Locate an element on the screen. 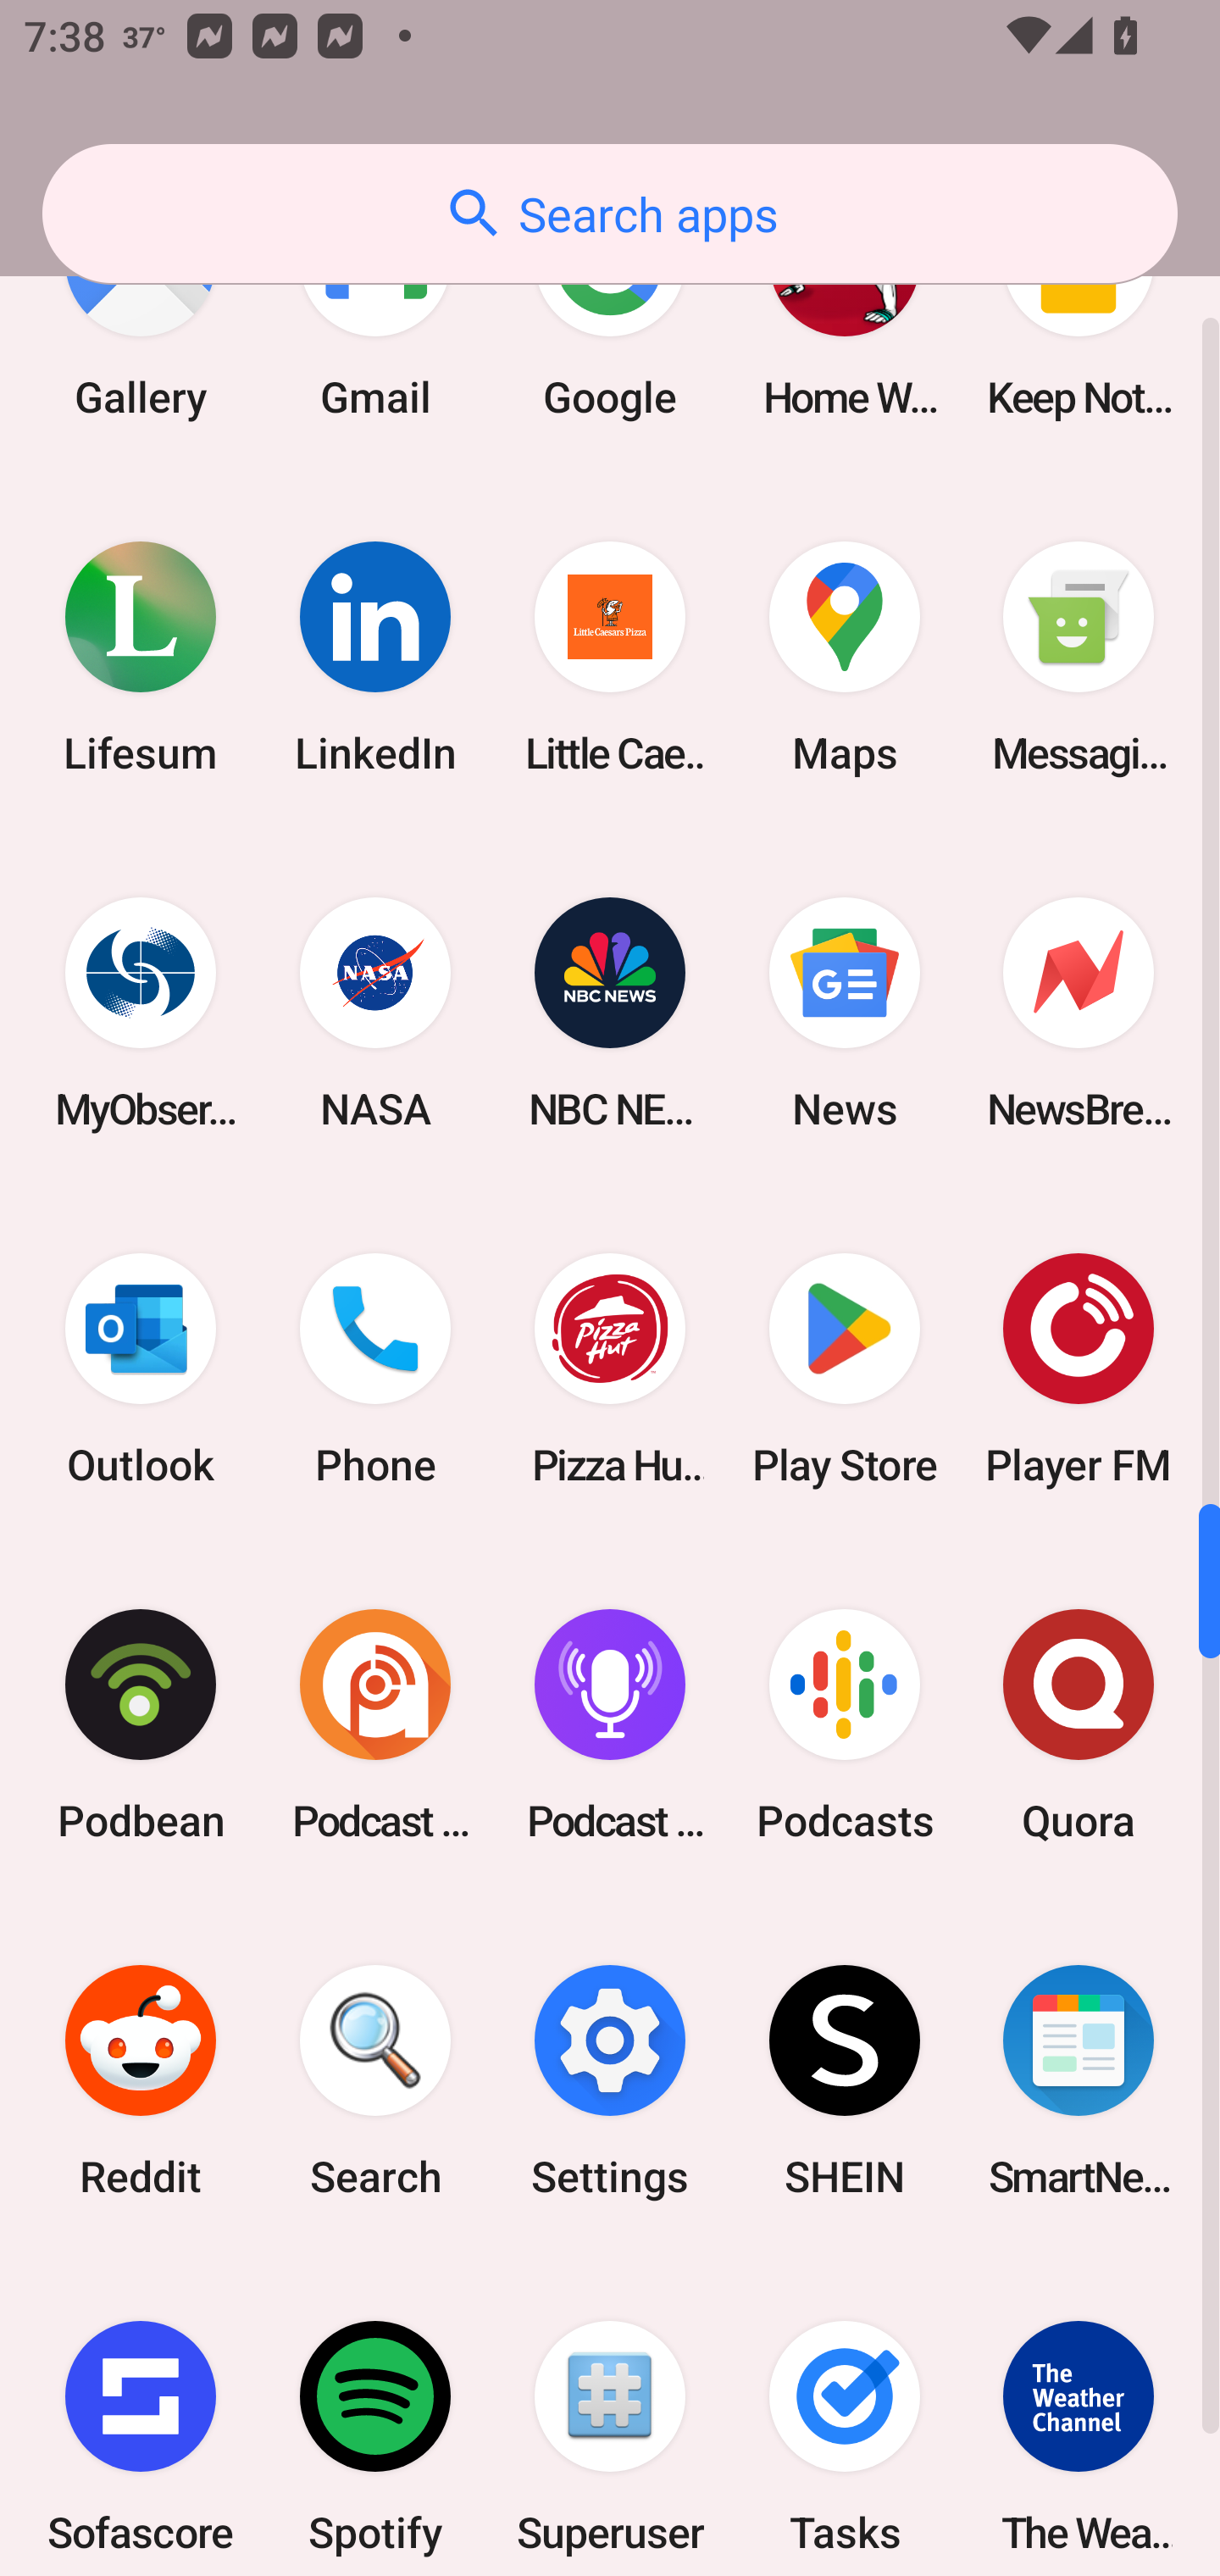 The height and width of the screenshot is (2576, 1220). Player FM is located at coordinates (1079, 1369).